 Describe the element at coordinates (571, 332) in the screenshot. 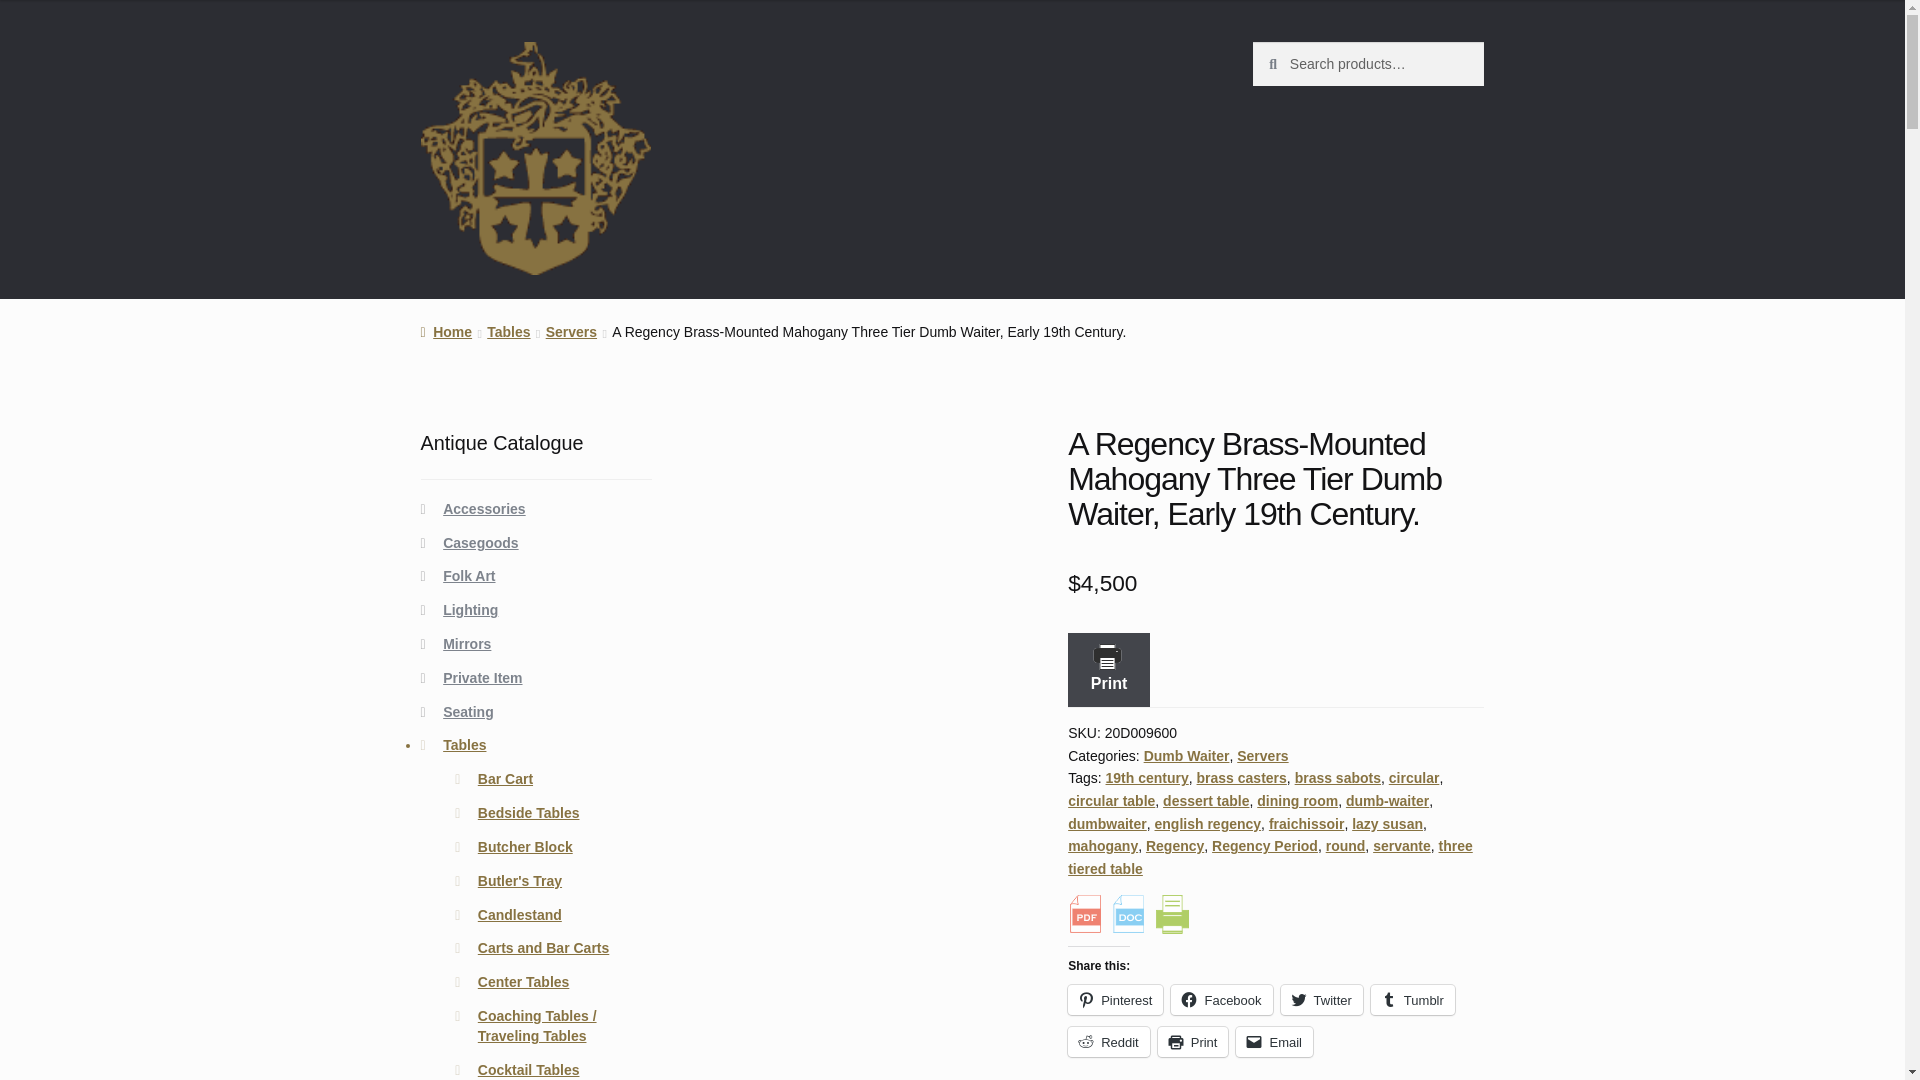

I see `Servers` at that location.